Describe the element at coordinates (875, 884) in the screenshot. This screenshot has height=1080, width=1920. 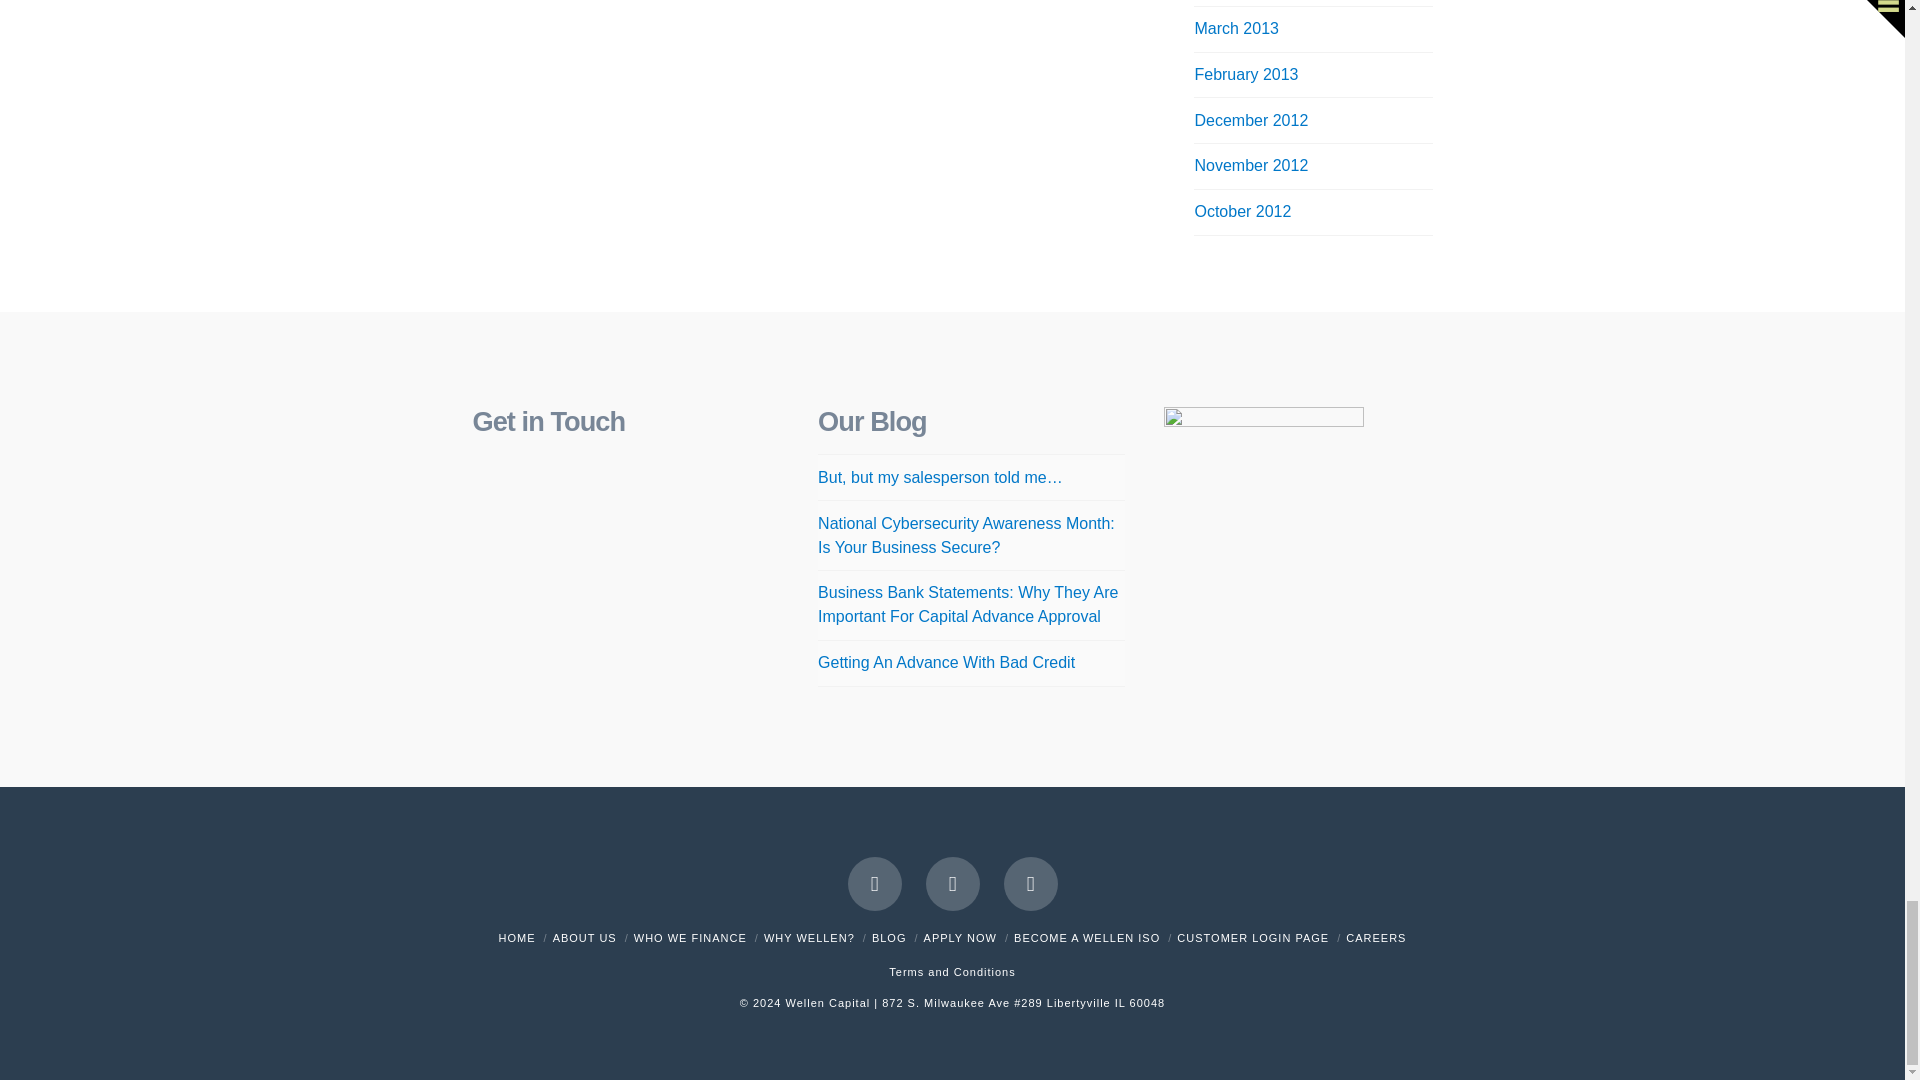
I see `Facebook` at that location.